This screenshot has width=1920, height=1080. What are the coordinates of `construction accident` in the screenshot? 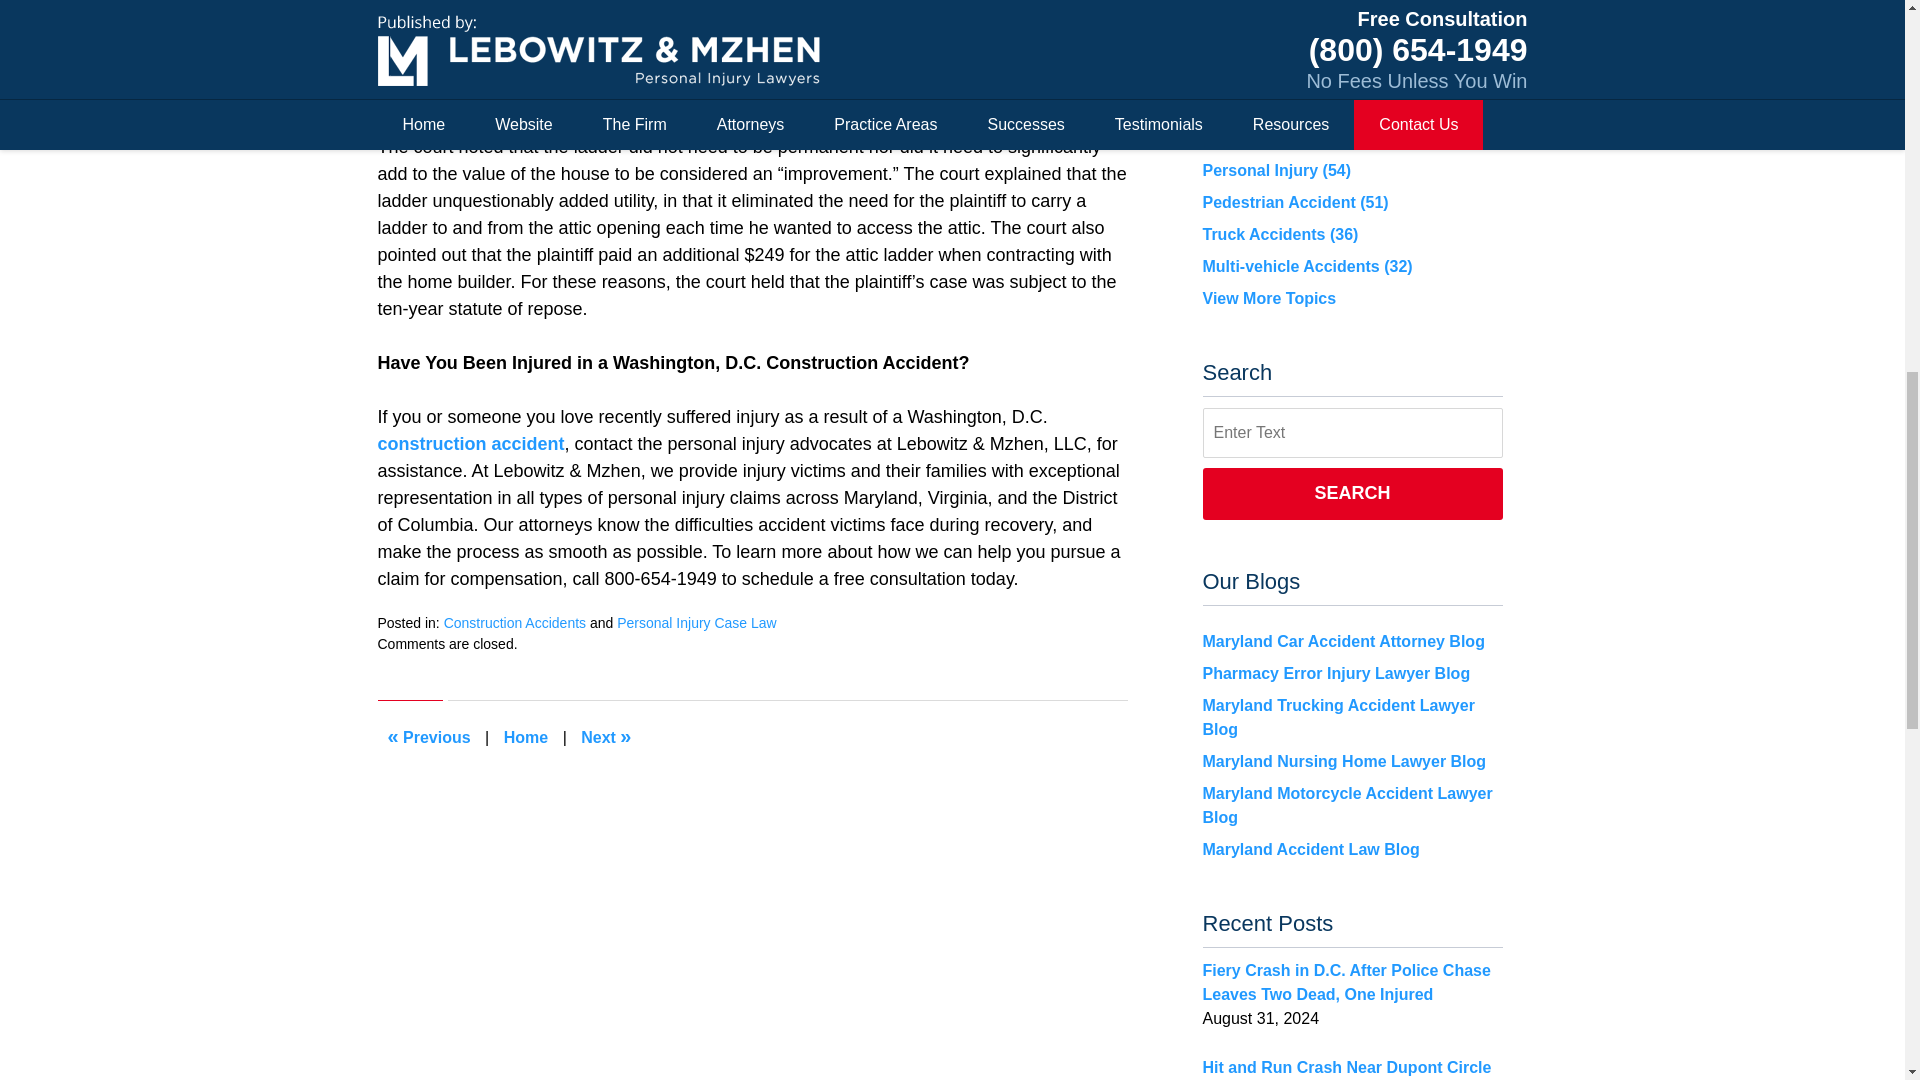 It's located at (471, 444).